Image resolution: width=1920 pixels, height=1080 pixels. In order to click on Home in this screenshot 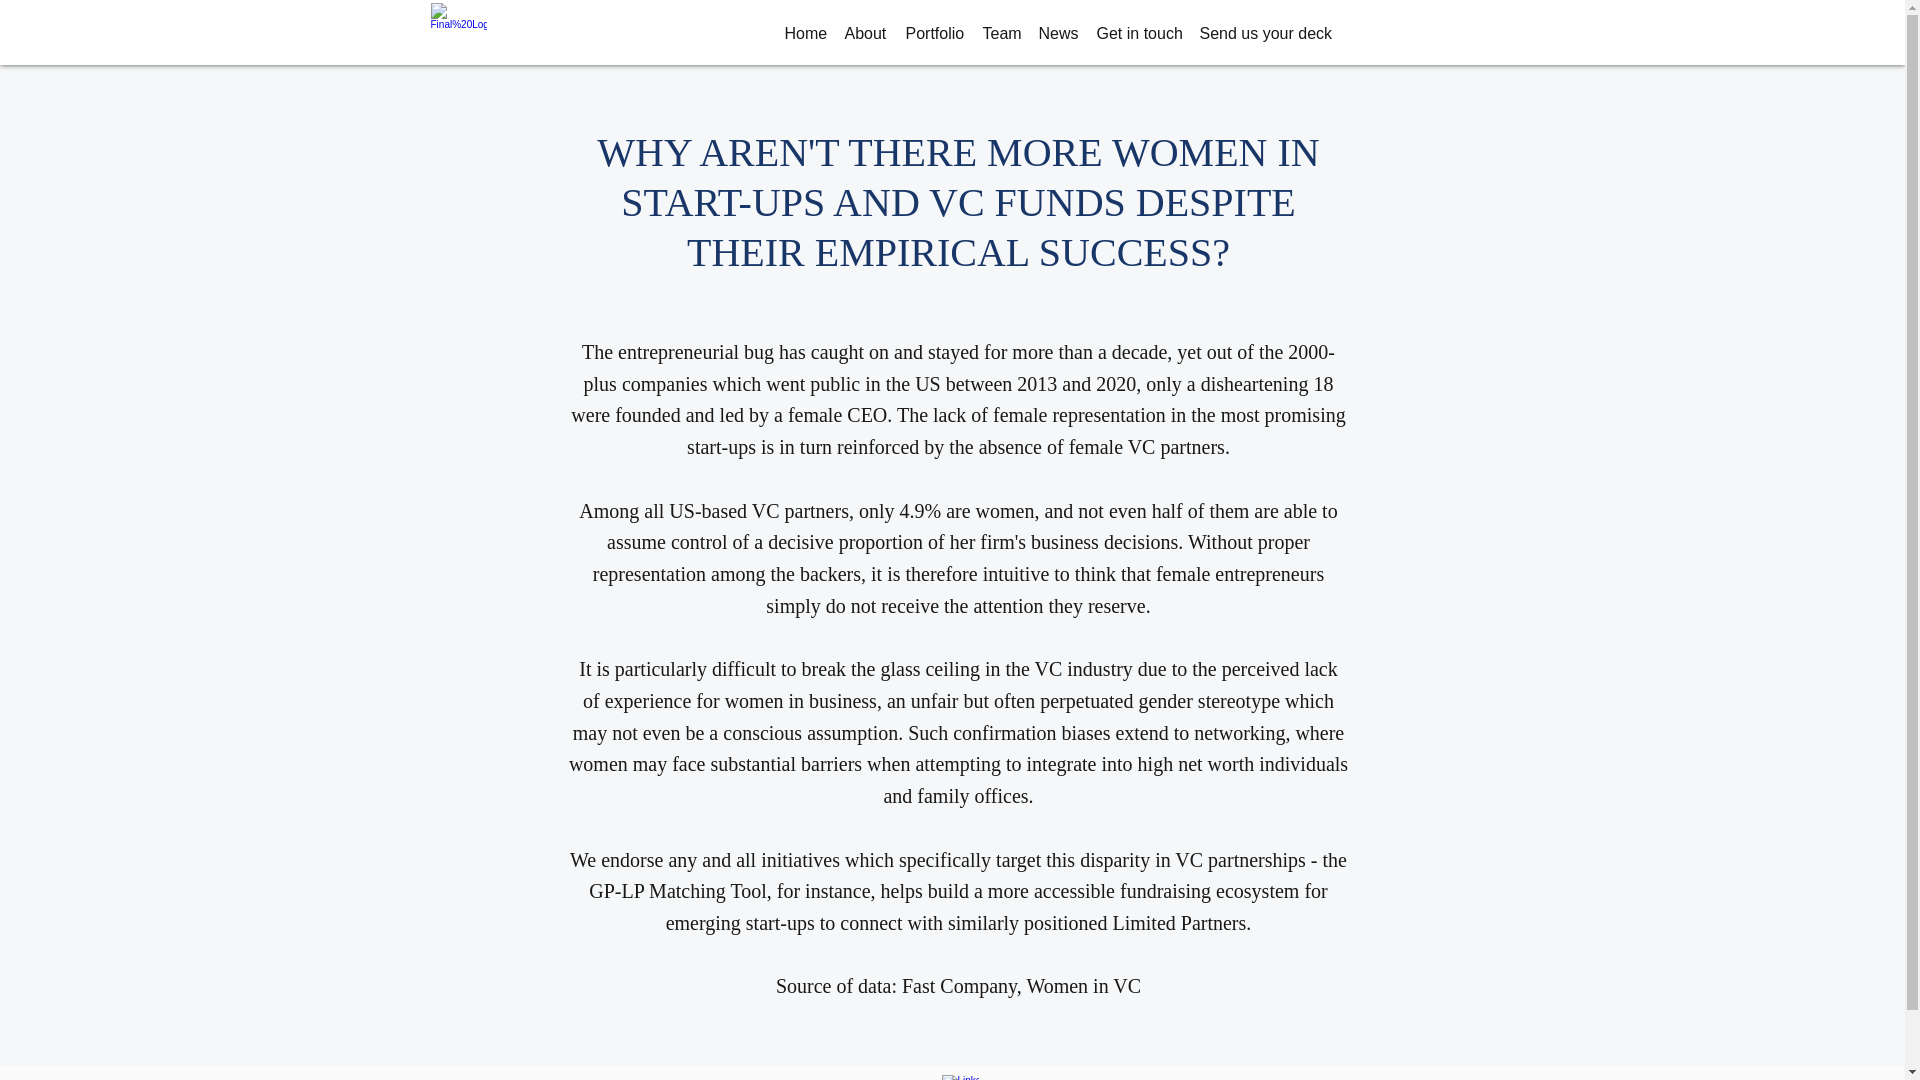, I will do `click(803, 34)`.